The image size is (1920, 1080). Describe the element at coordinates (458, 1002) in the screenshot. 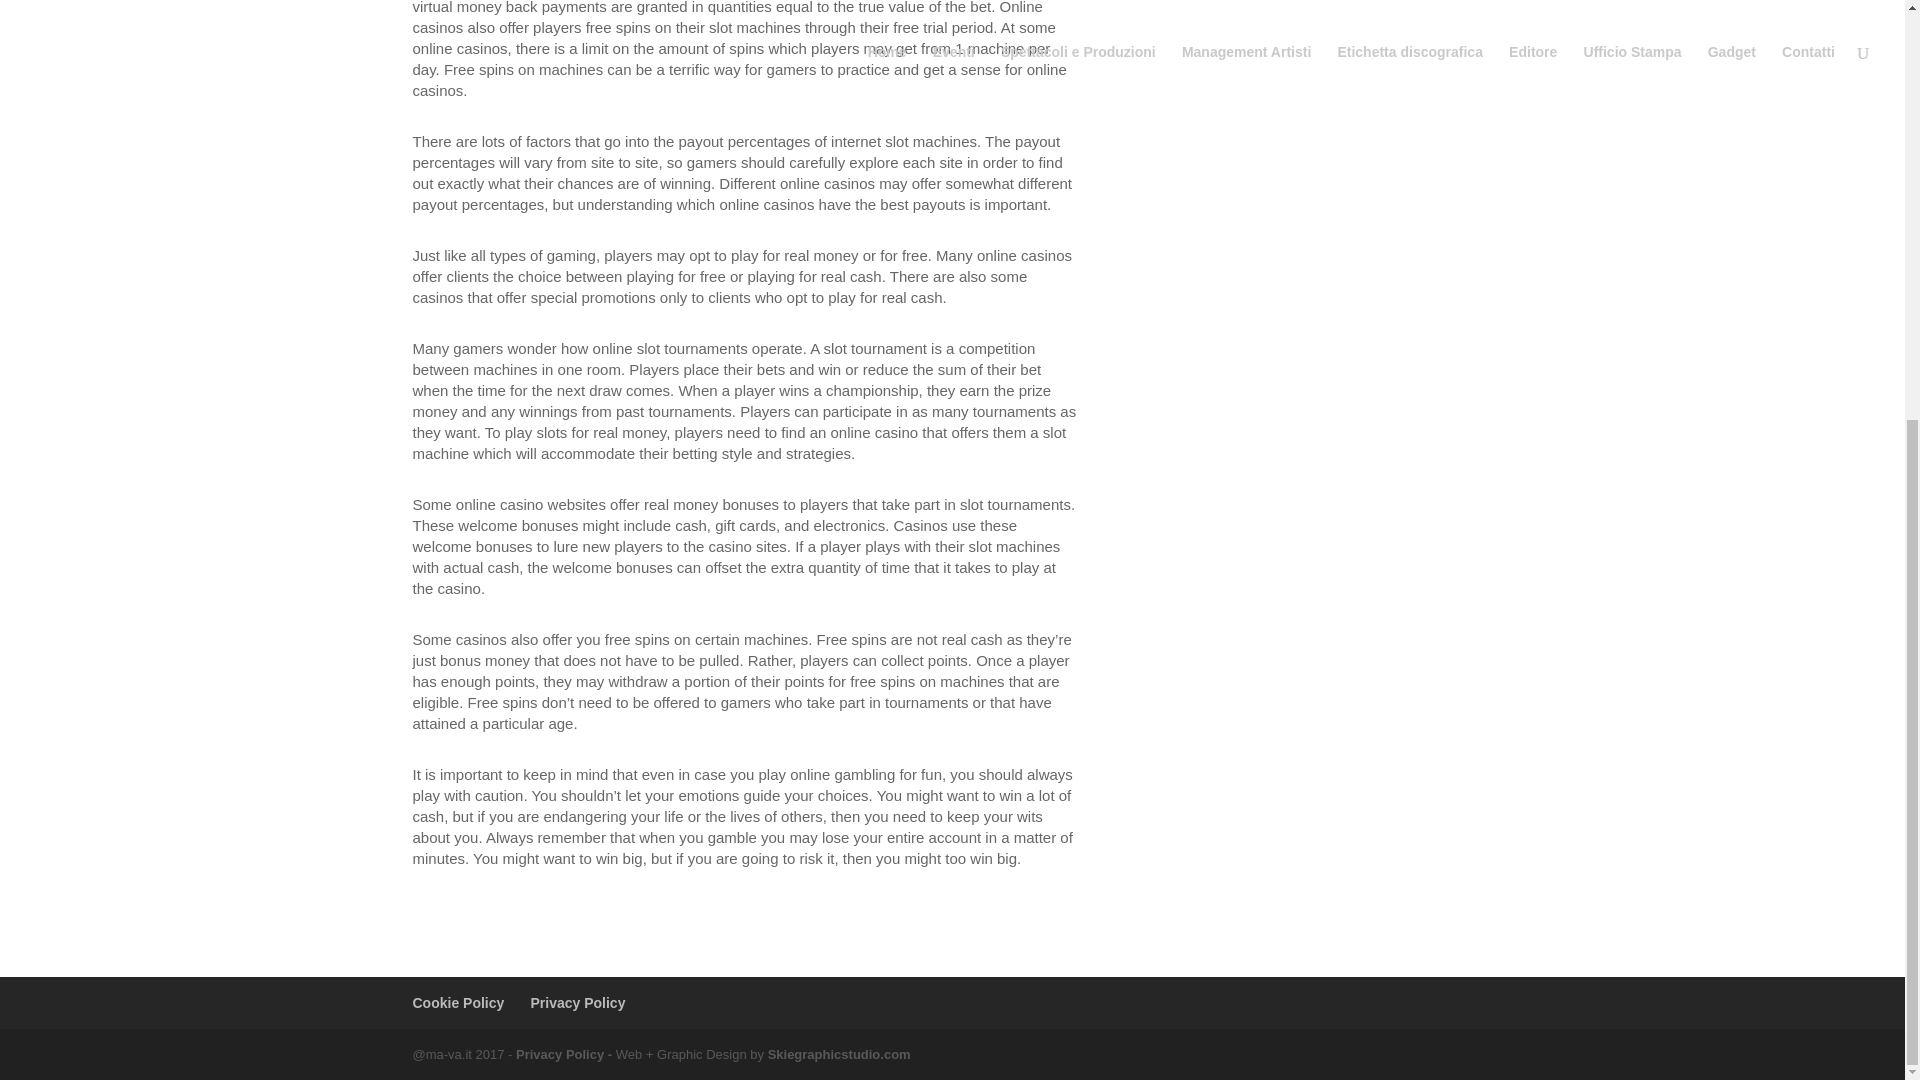

I see `Cookie Policy` at that location.